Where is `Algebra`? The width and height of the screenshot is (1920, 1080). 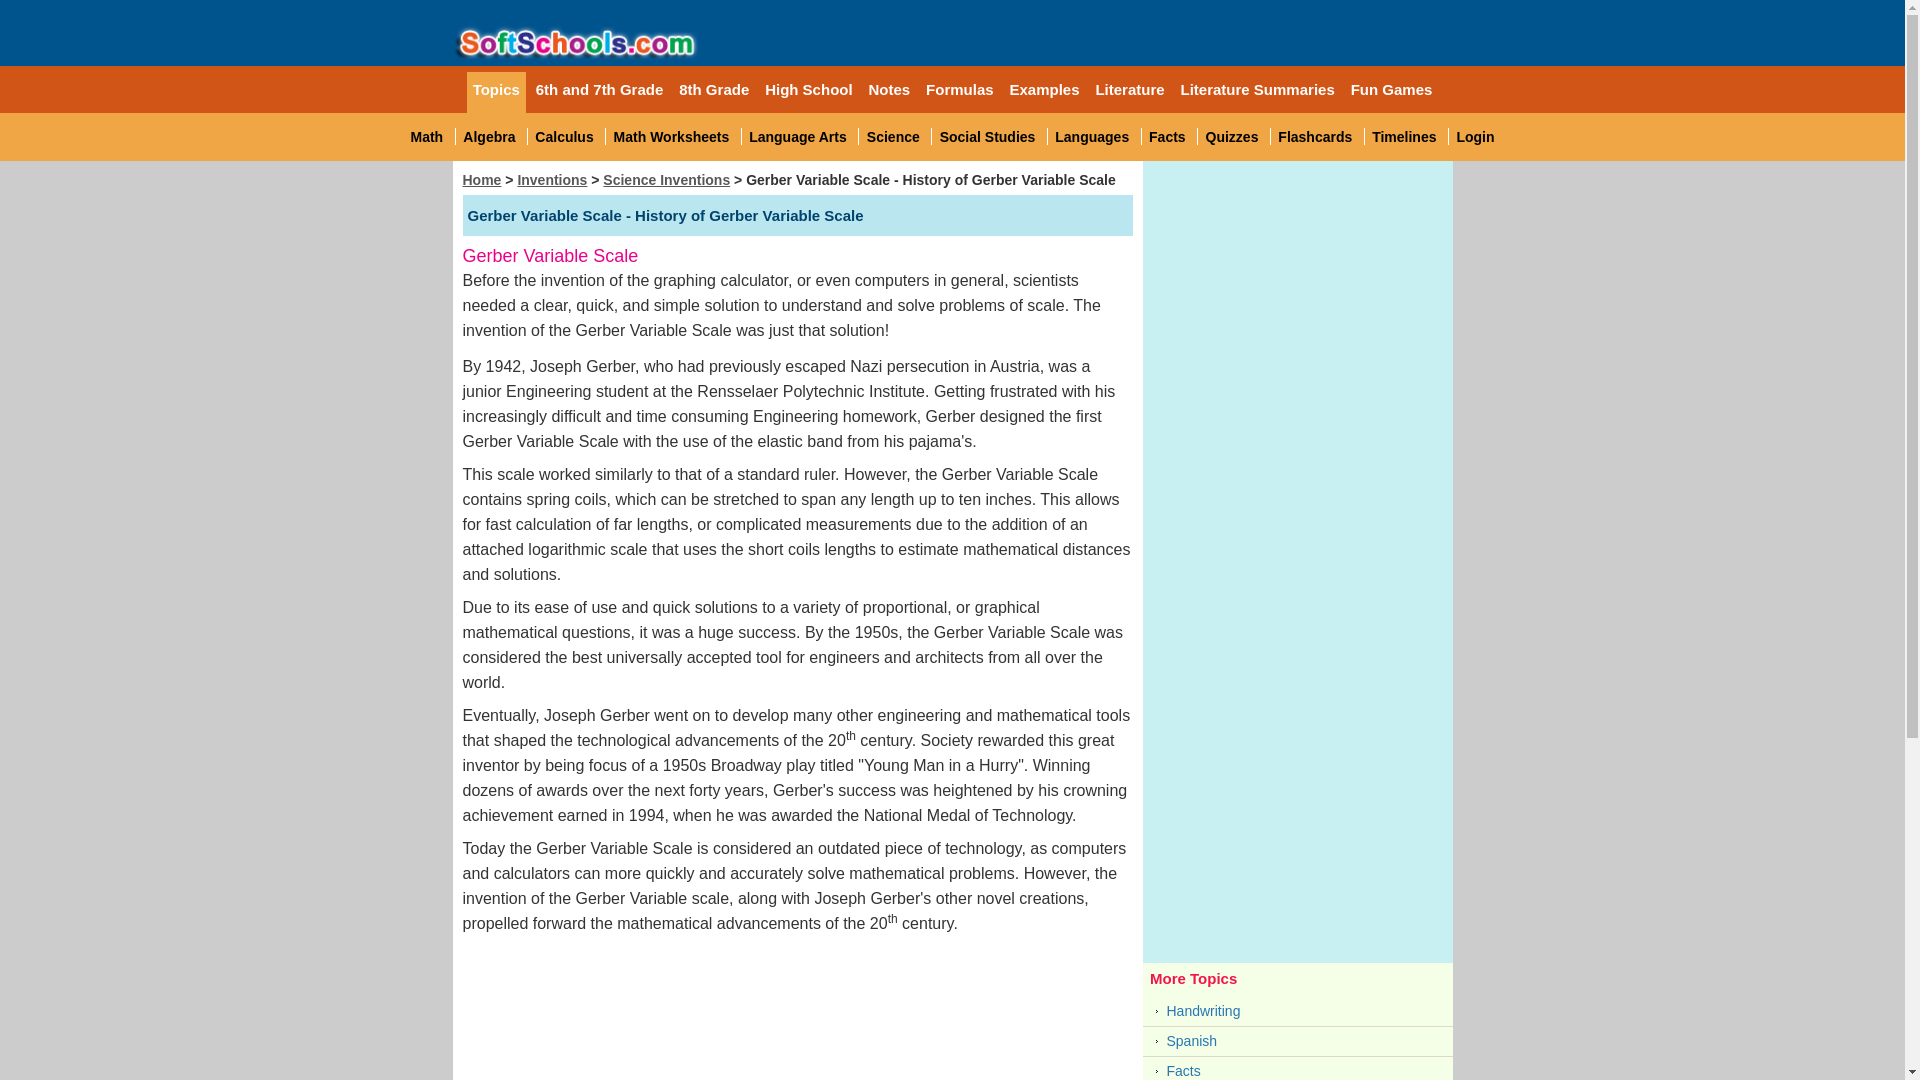 Algebra is located at coordinates (564, 136).